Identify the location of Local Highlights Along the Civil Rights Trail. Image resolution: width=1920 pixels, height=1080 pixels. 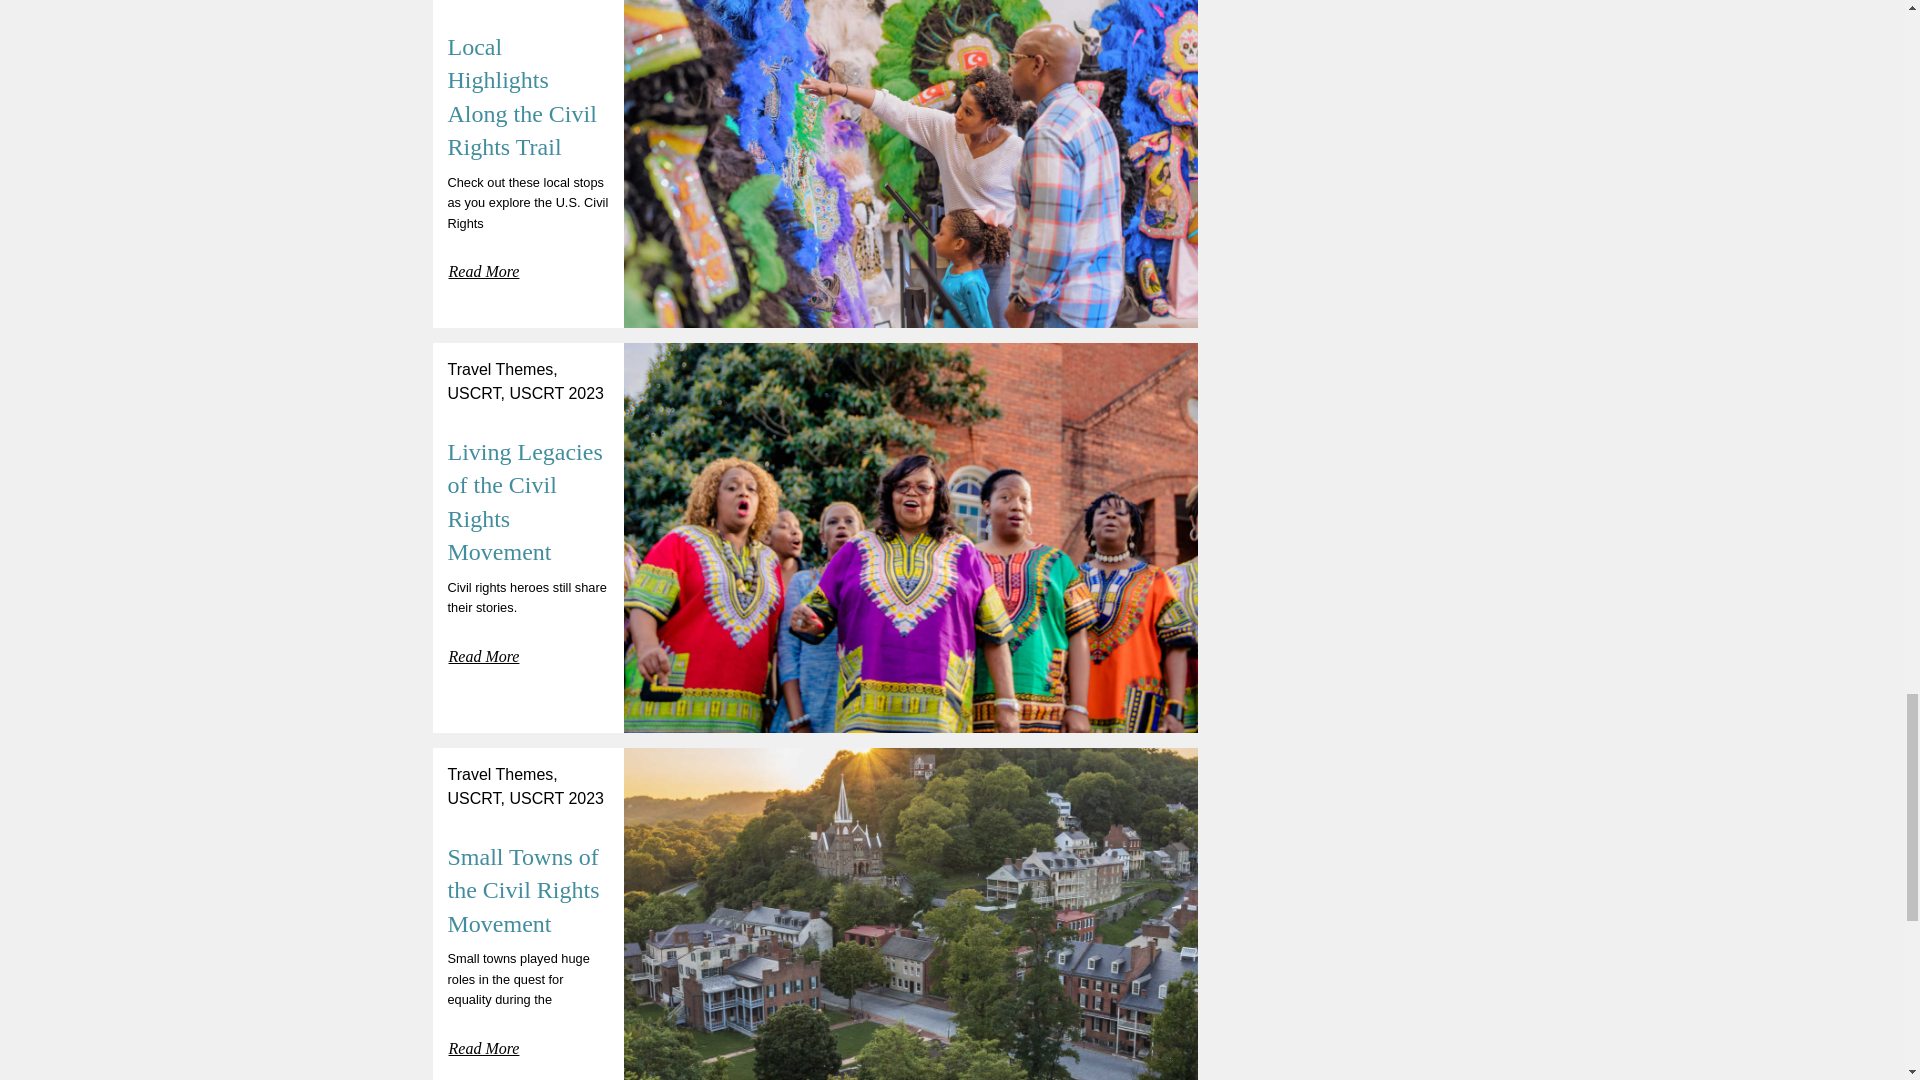
(522, 96).